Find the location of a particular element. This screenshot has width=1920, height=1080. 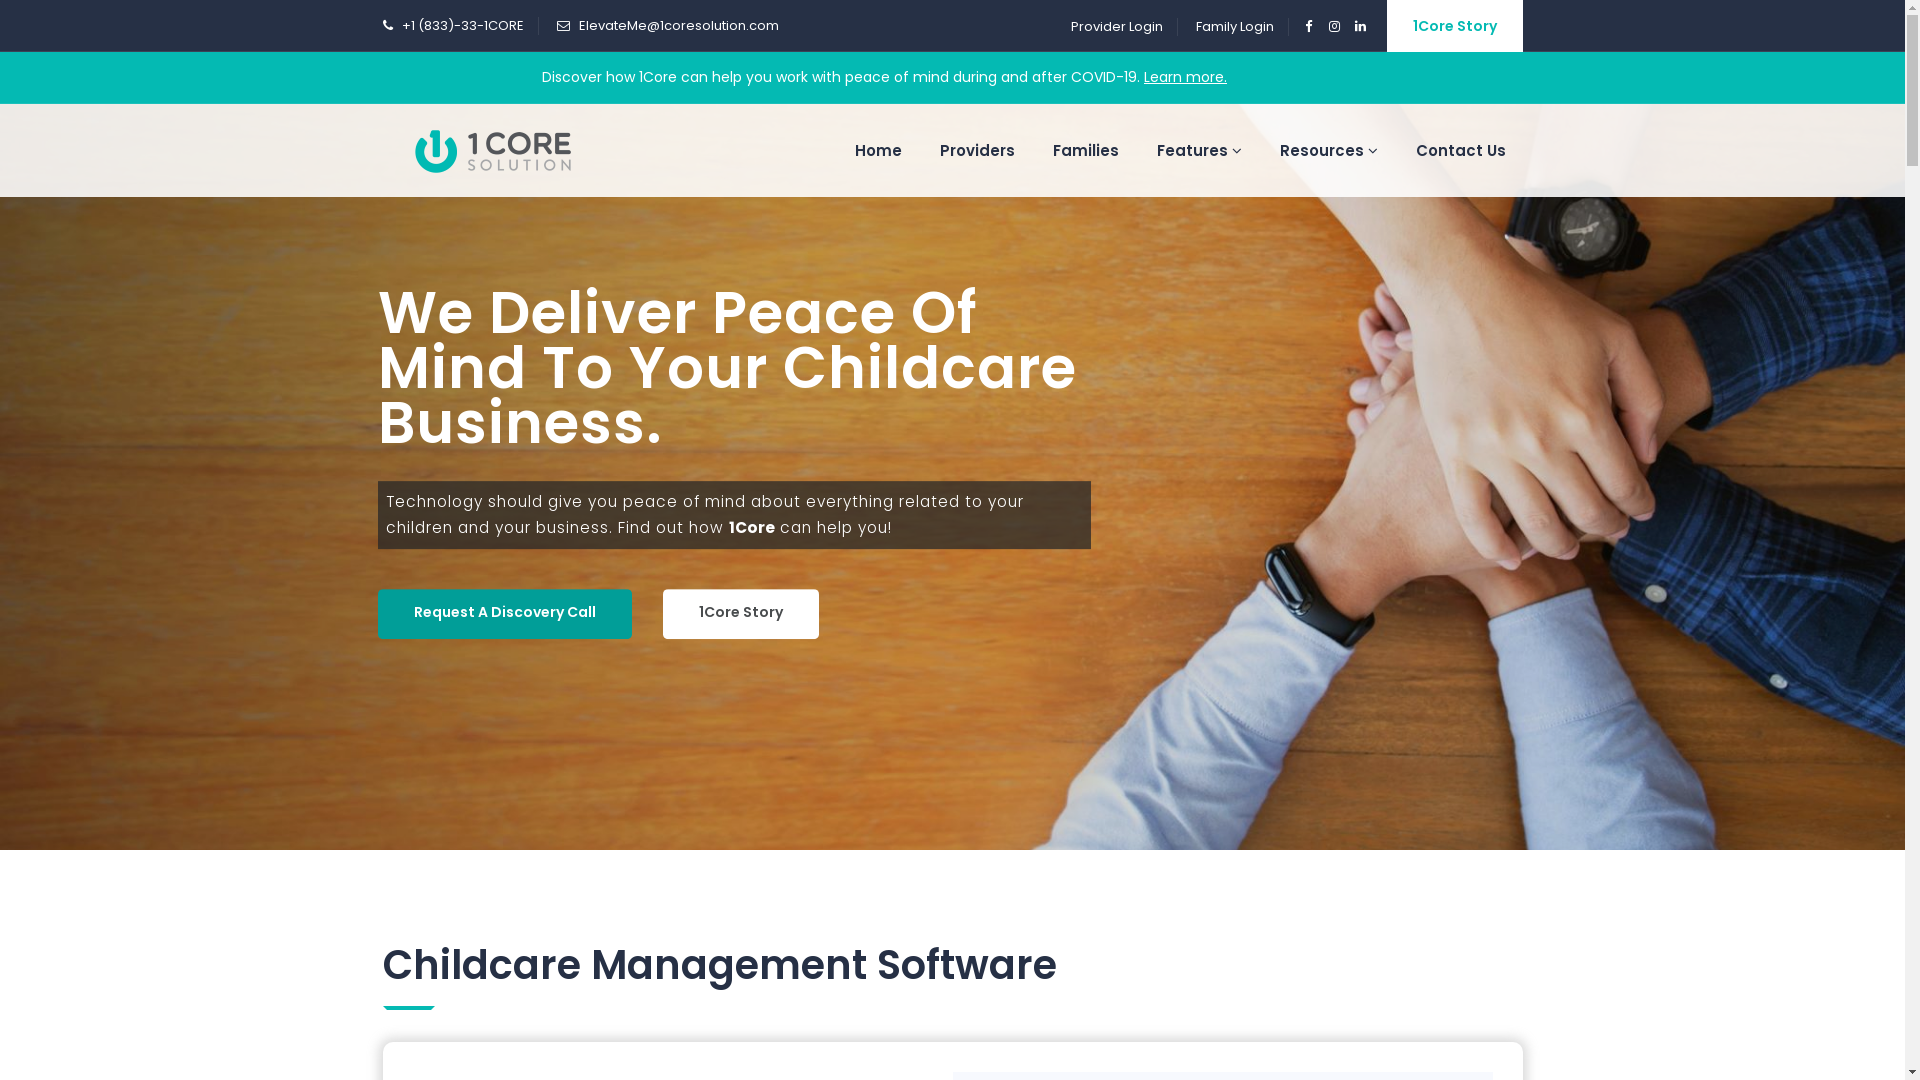

Contact Us is located at coordinates (1460, 150).